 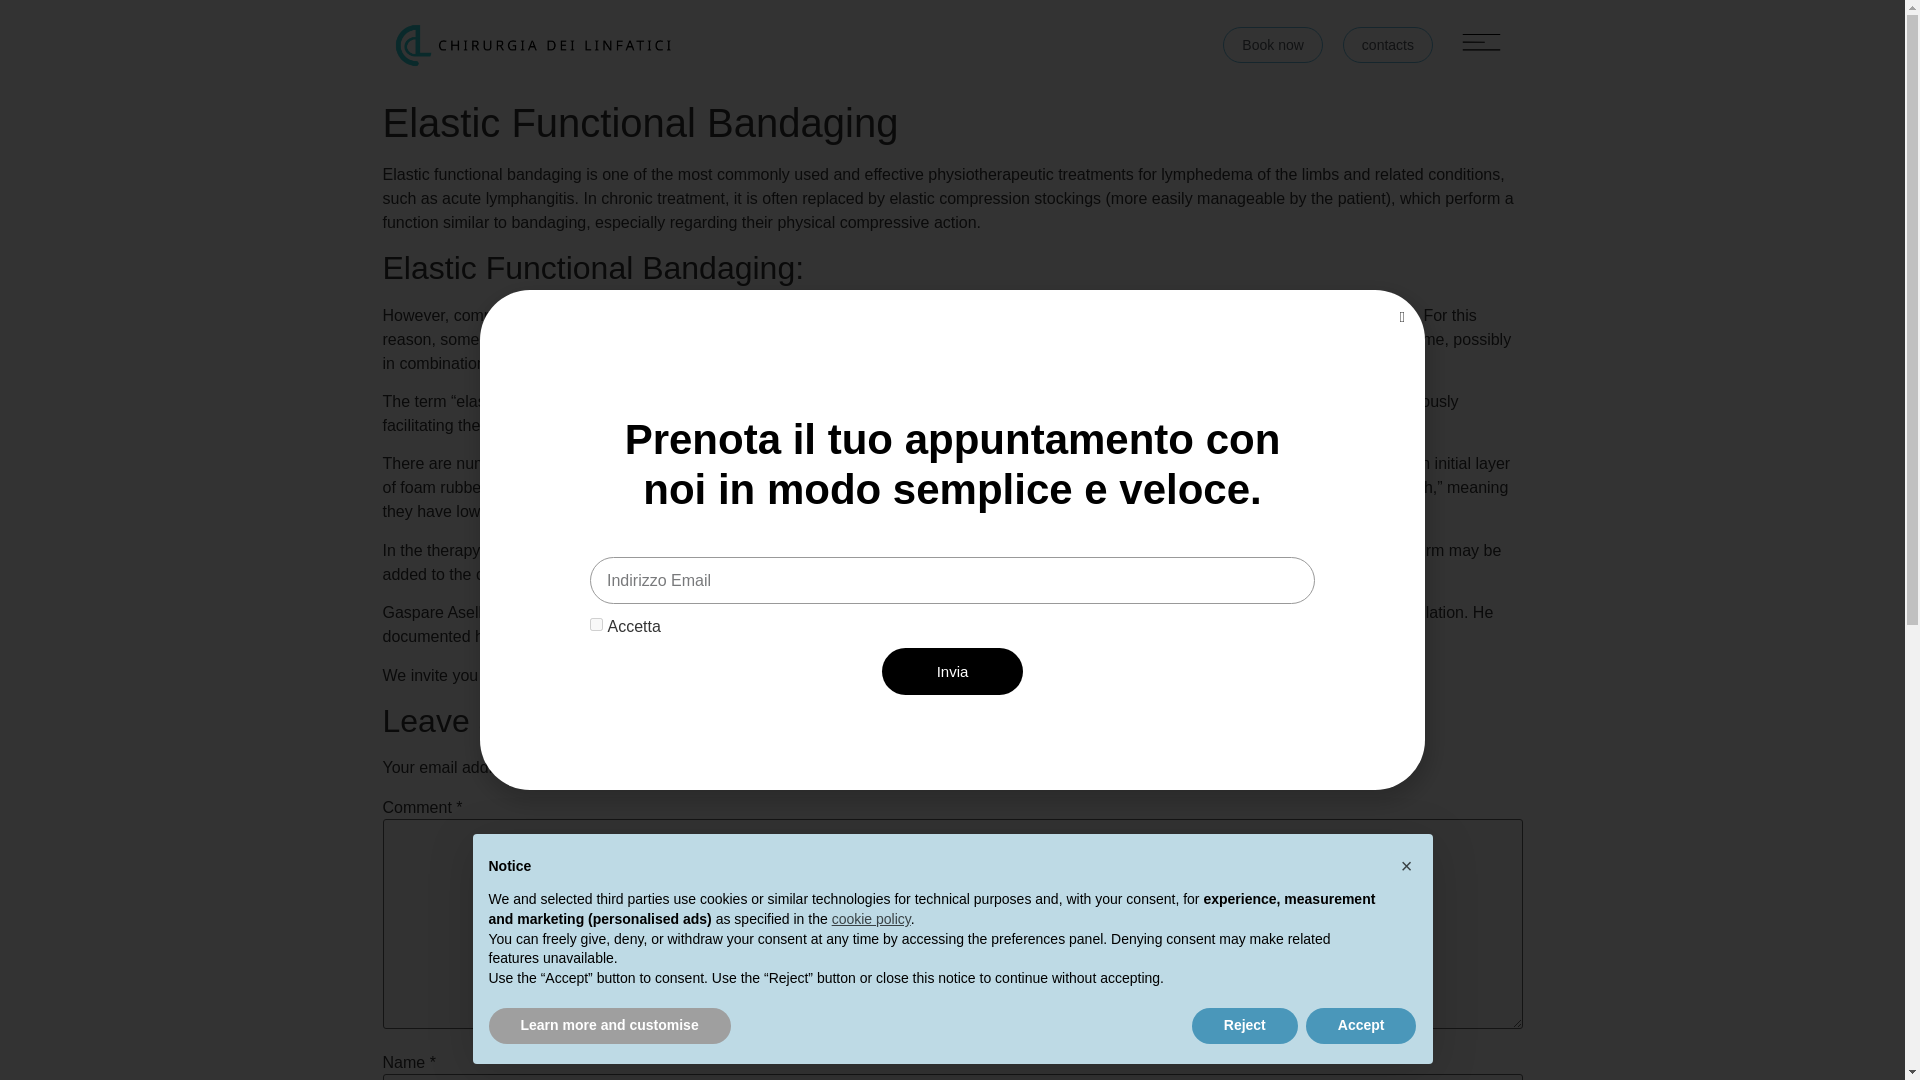 I want to click on Book now, so click(x=1272, y=44).